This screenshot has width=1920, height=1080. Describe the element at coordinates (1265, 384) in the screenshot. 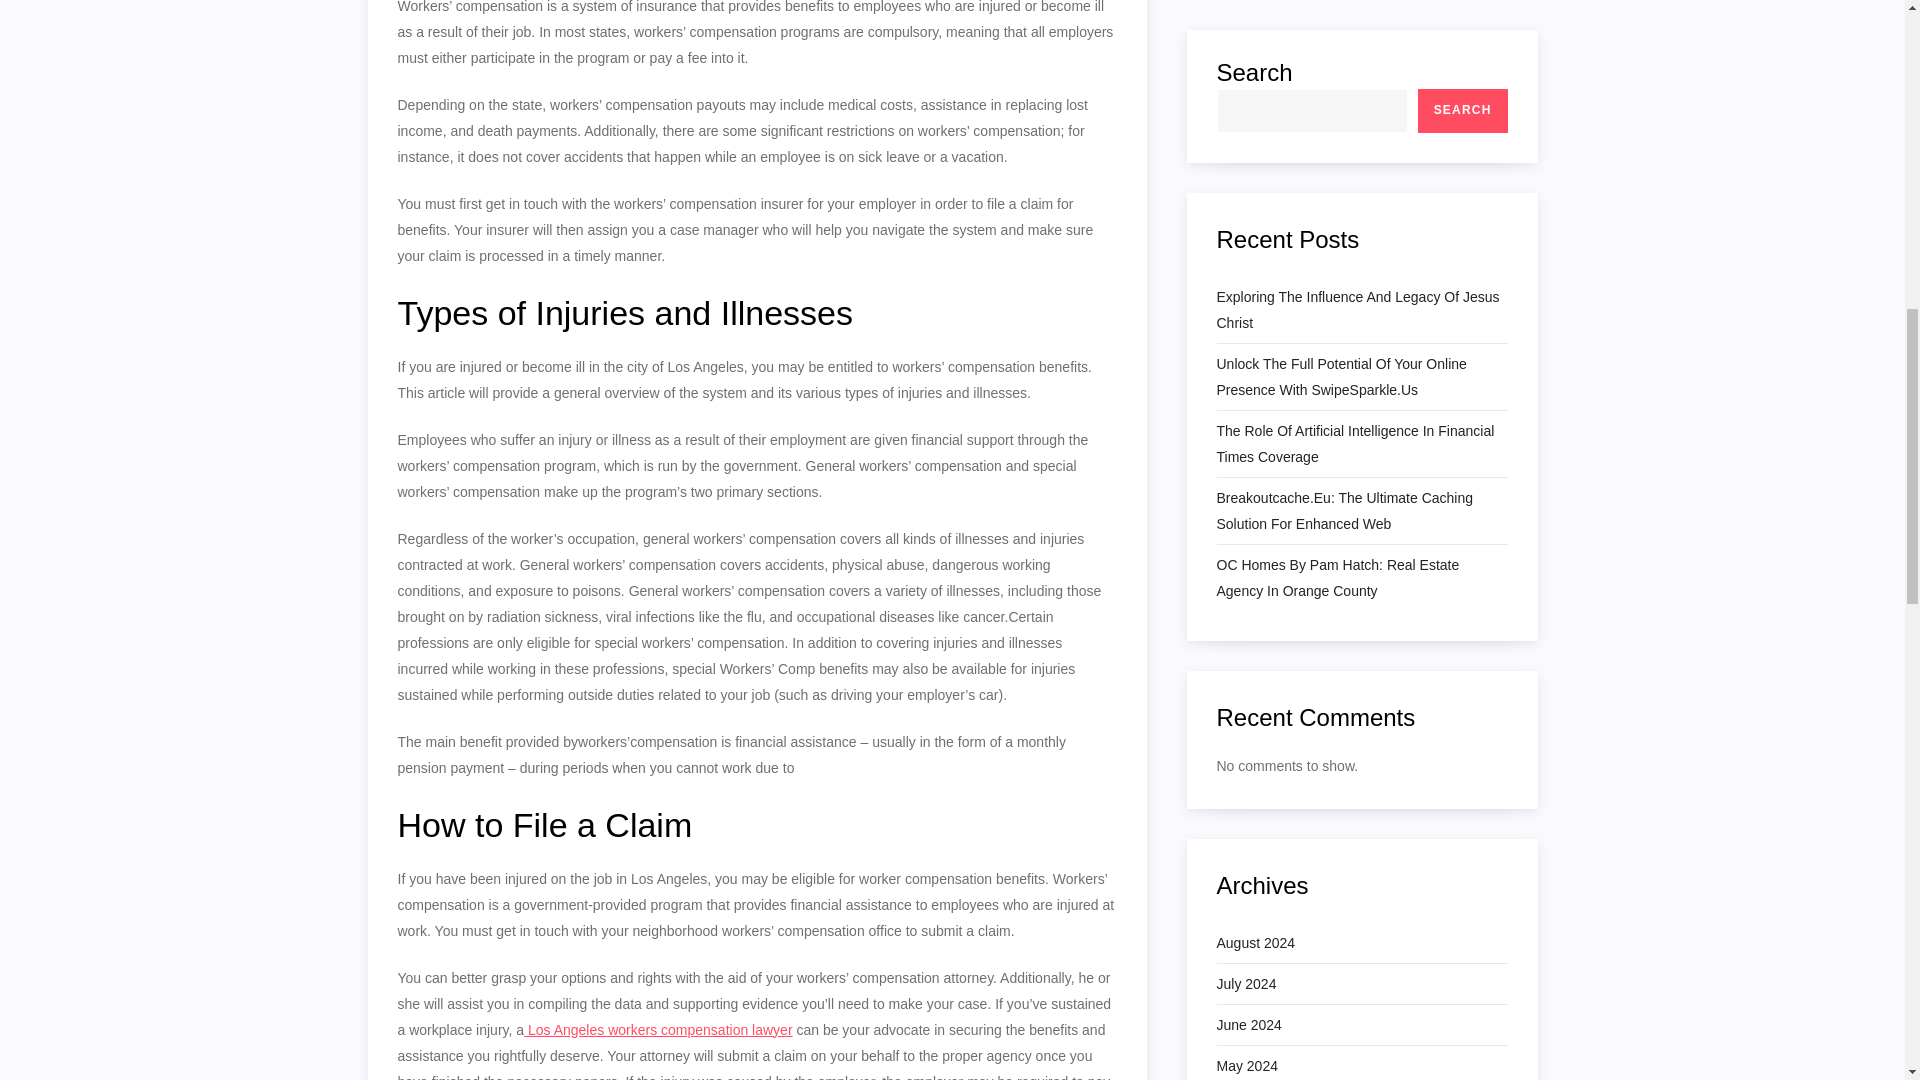

I see `December 2023` at that location.